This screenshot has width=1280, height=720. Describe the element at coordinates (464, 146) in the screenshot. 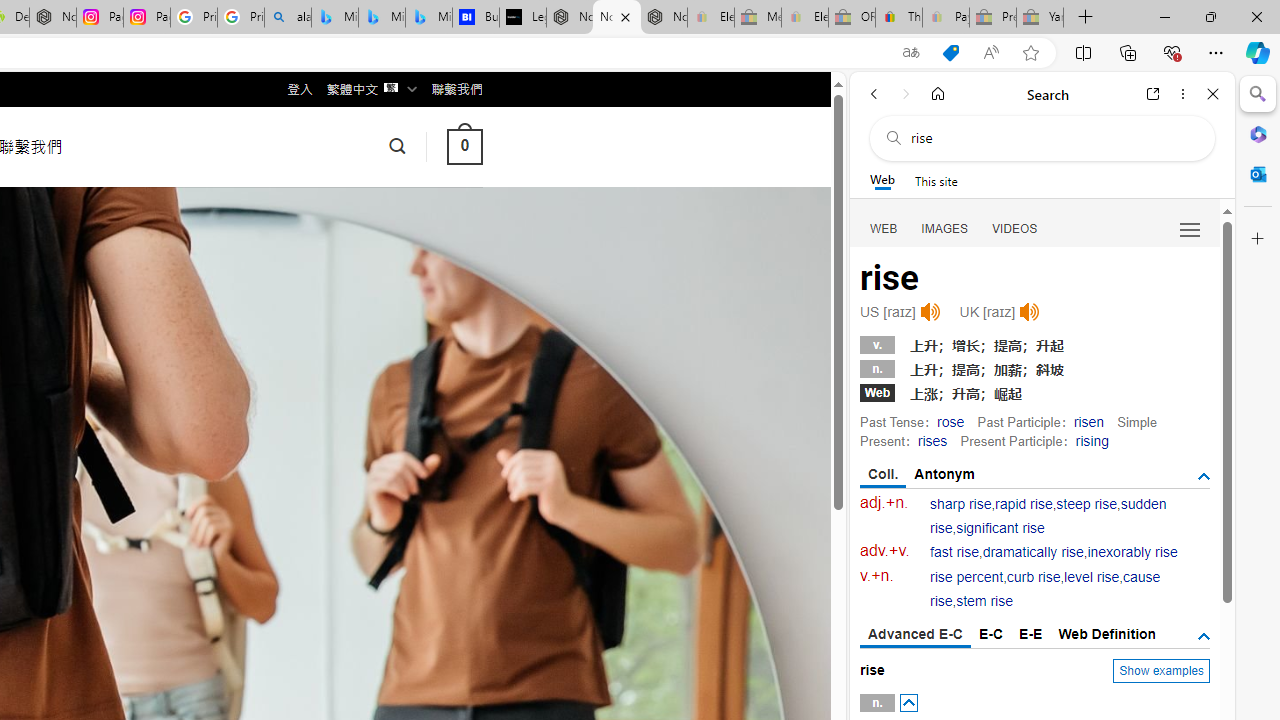

I see ` 0 ` at that location.